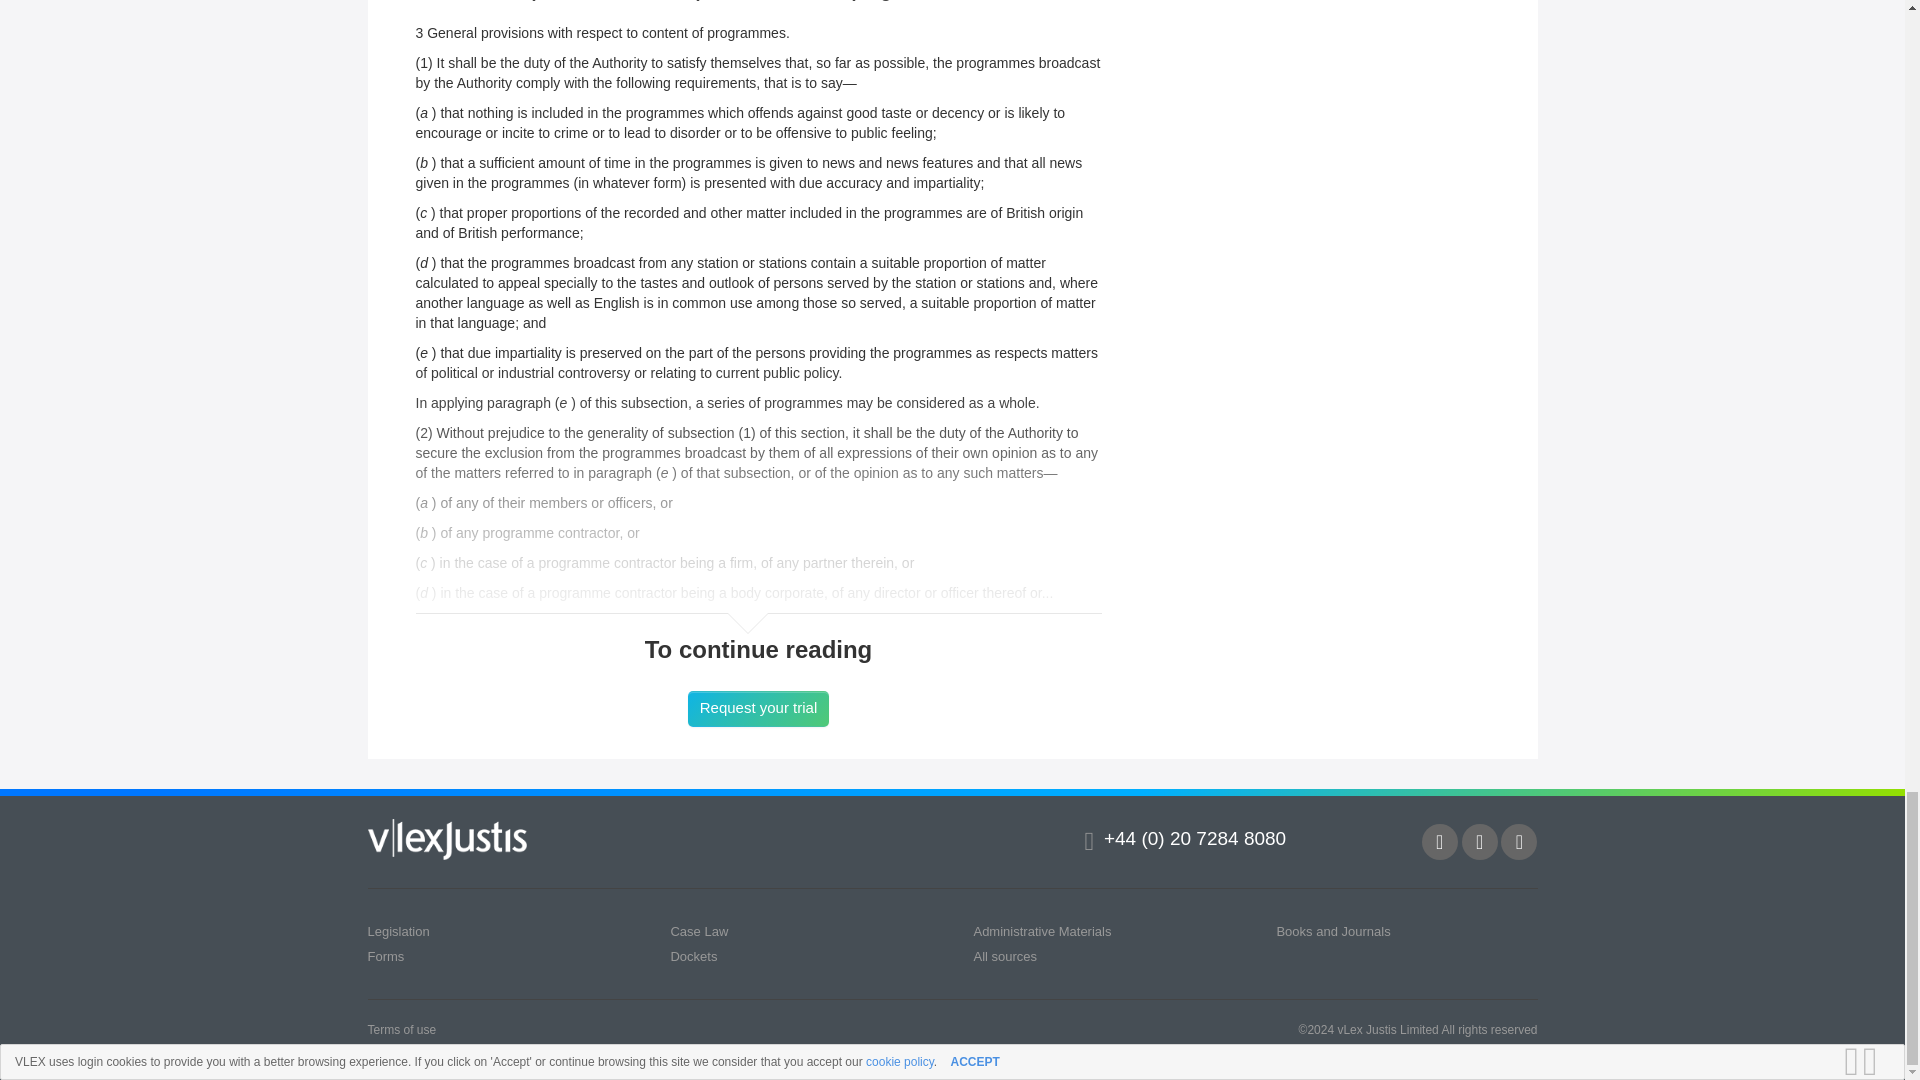 This screenshot has width=1920, height=1080. Describe the element at coordinates (386, 956) in the screenshot. I see `Forms` at that location.